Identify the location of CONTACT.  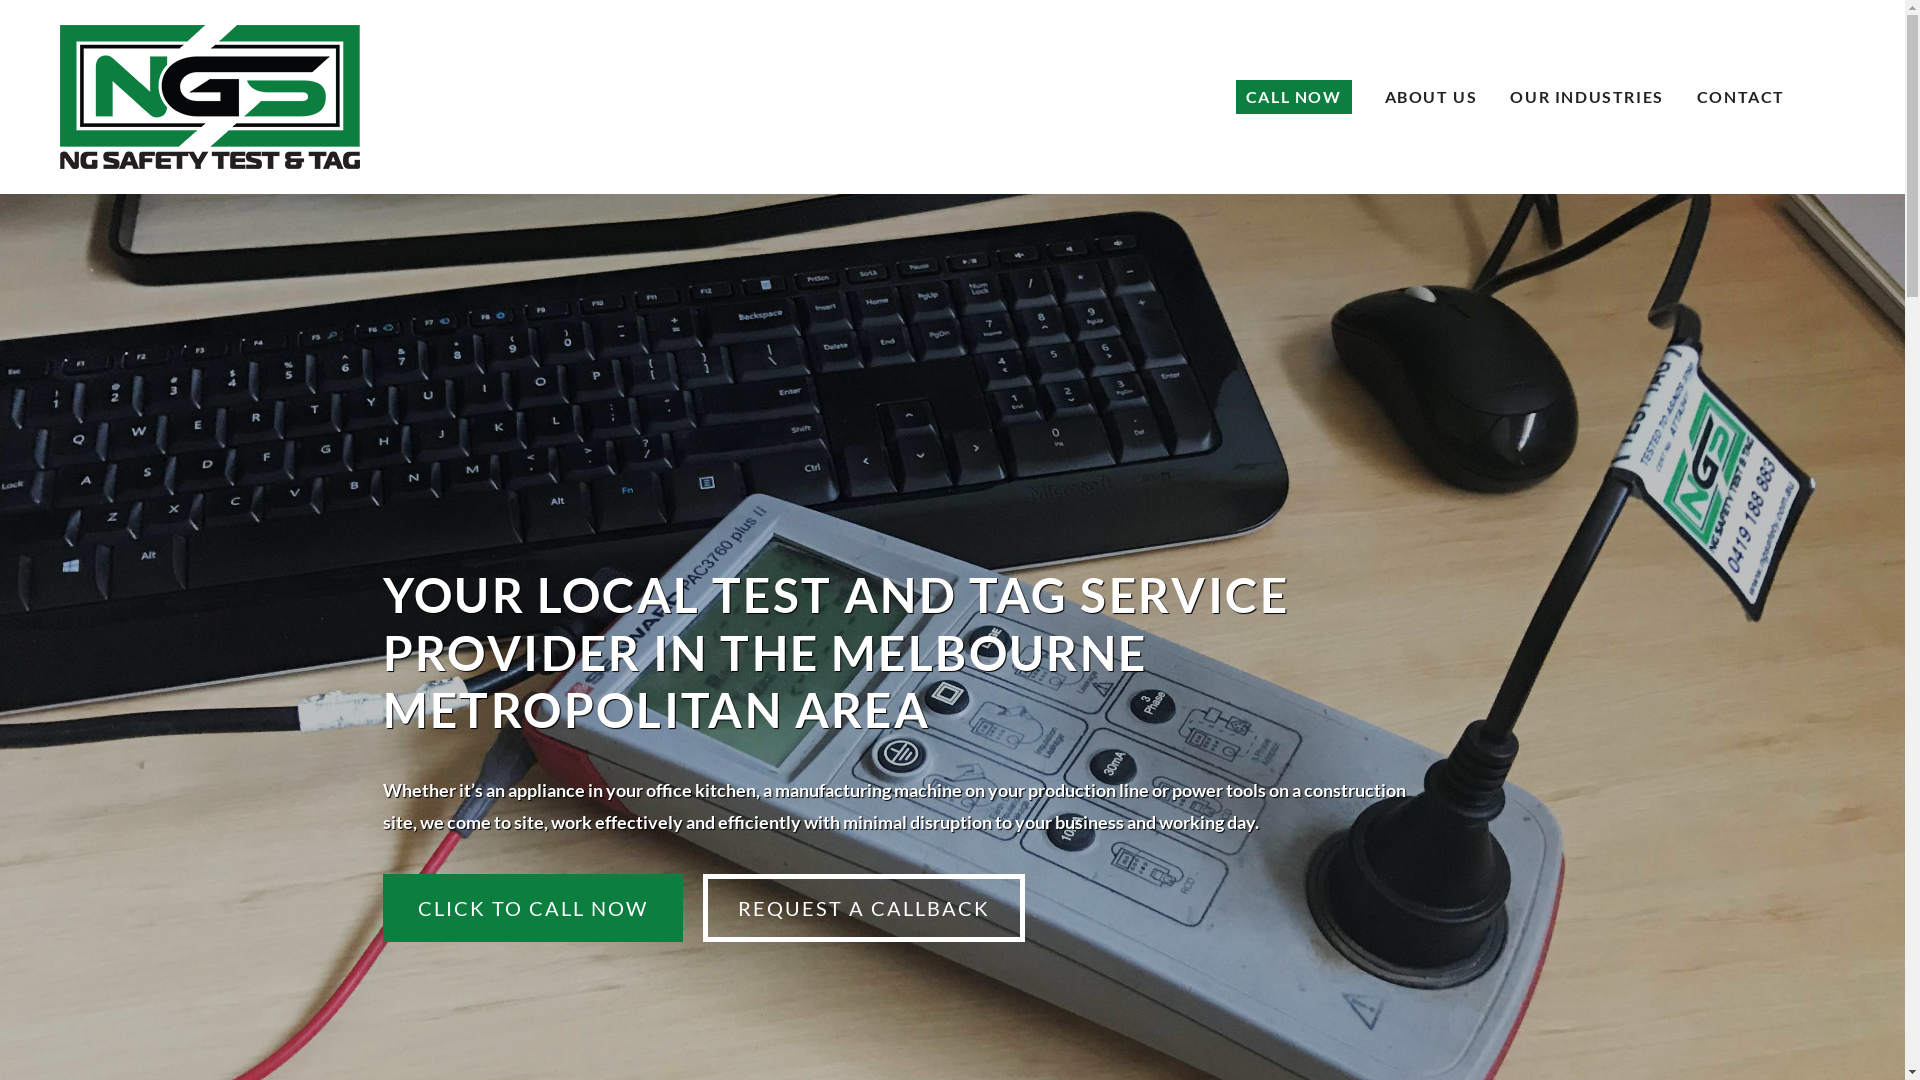
(1741, 97).